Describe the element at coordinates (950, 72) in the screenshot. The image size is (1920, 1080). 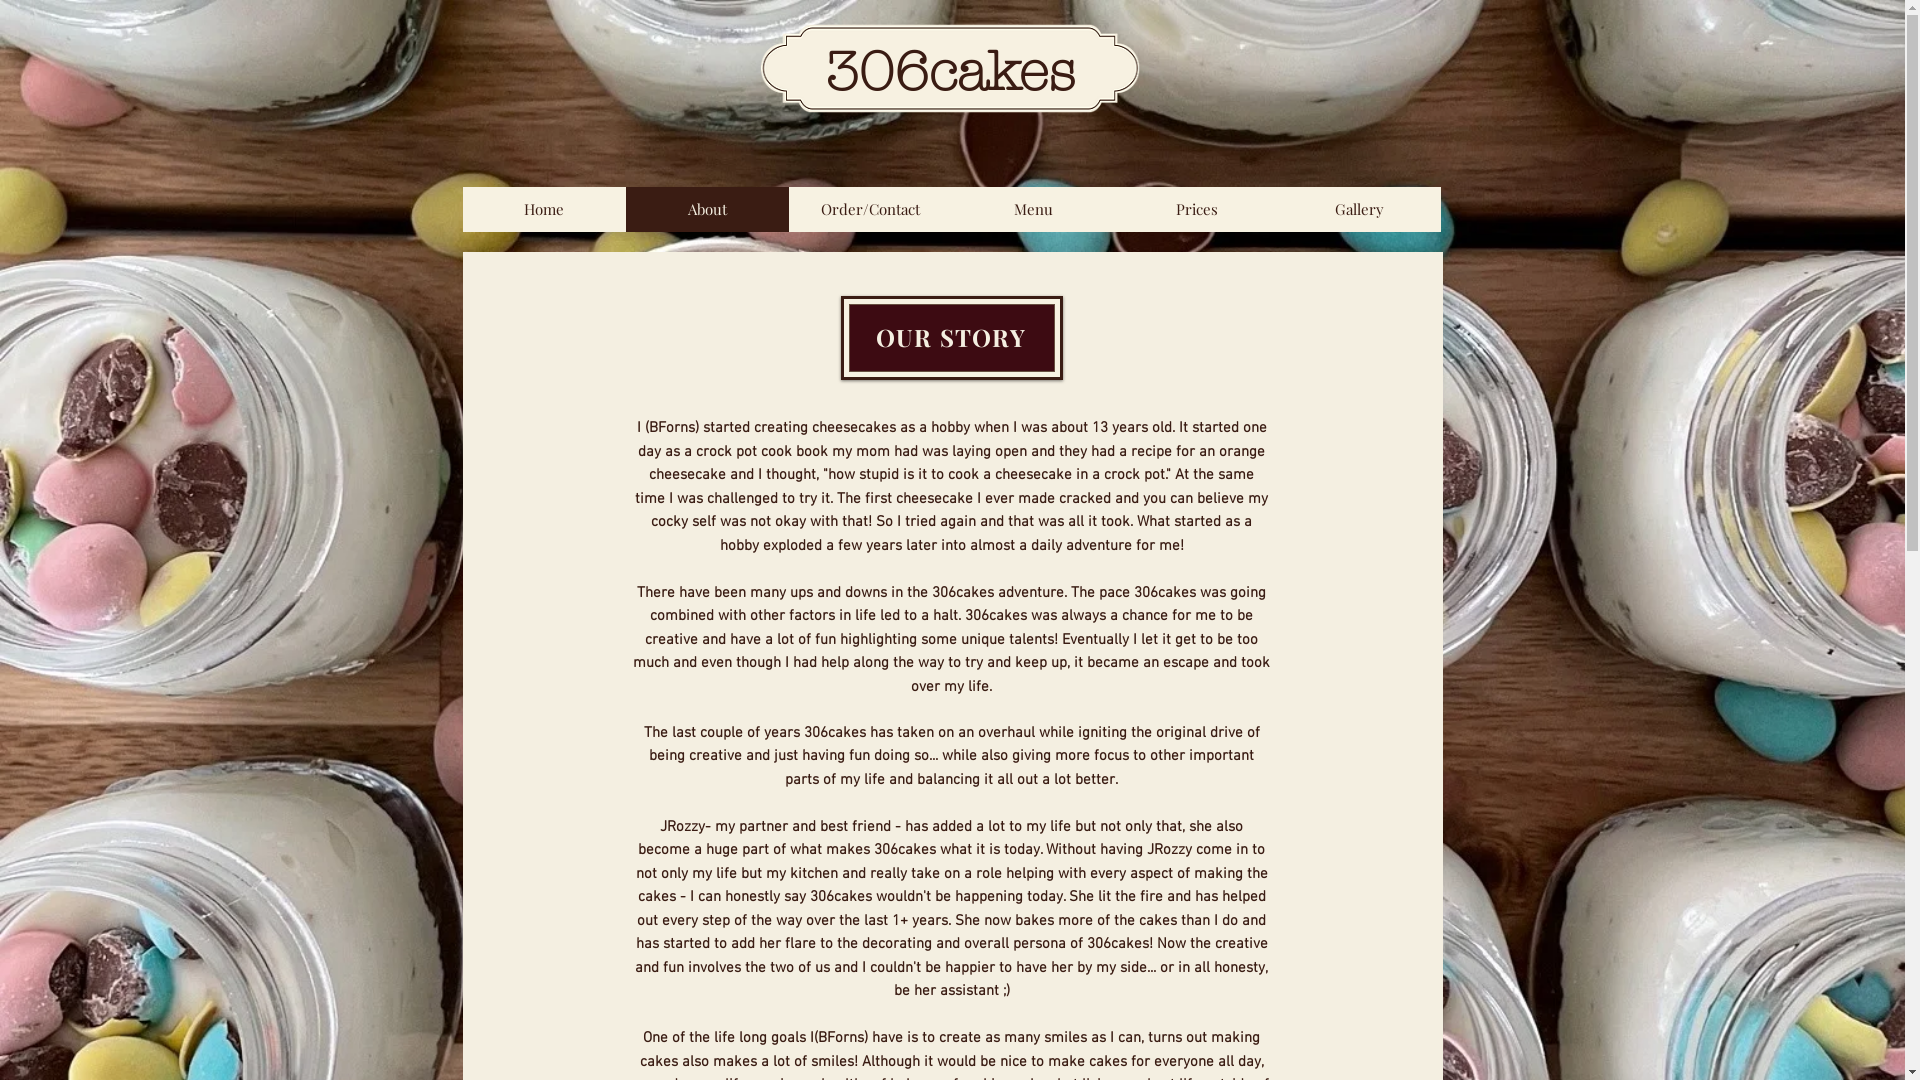
I see `306cakes` at that location.